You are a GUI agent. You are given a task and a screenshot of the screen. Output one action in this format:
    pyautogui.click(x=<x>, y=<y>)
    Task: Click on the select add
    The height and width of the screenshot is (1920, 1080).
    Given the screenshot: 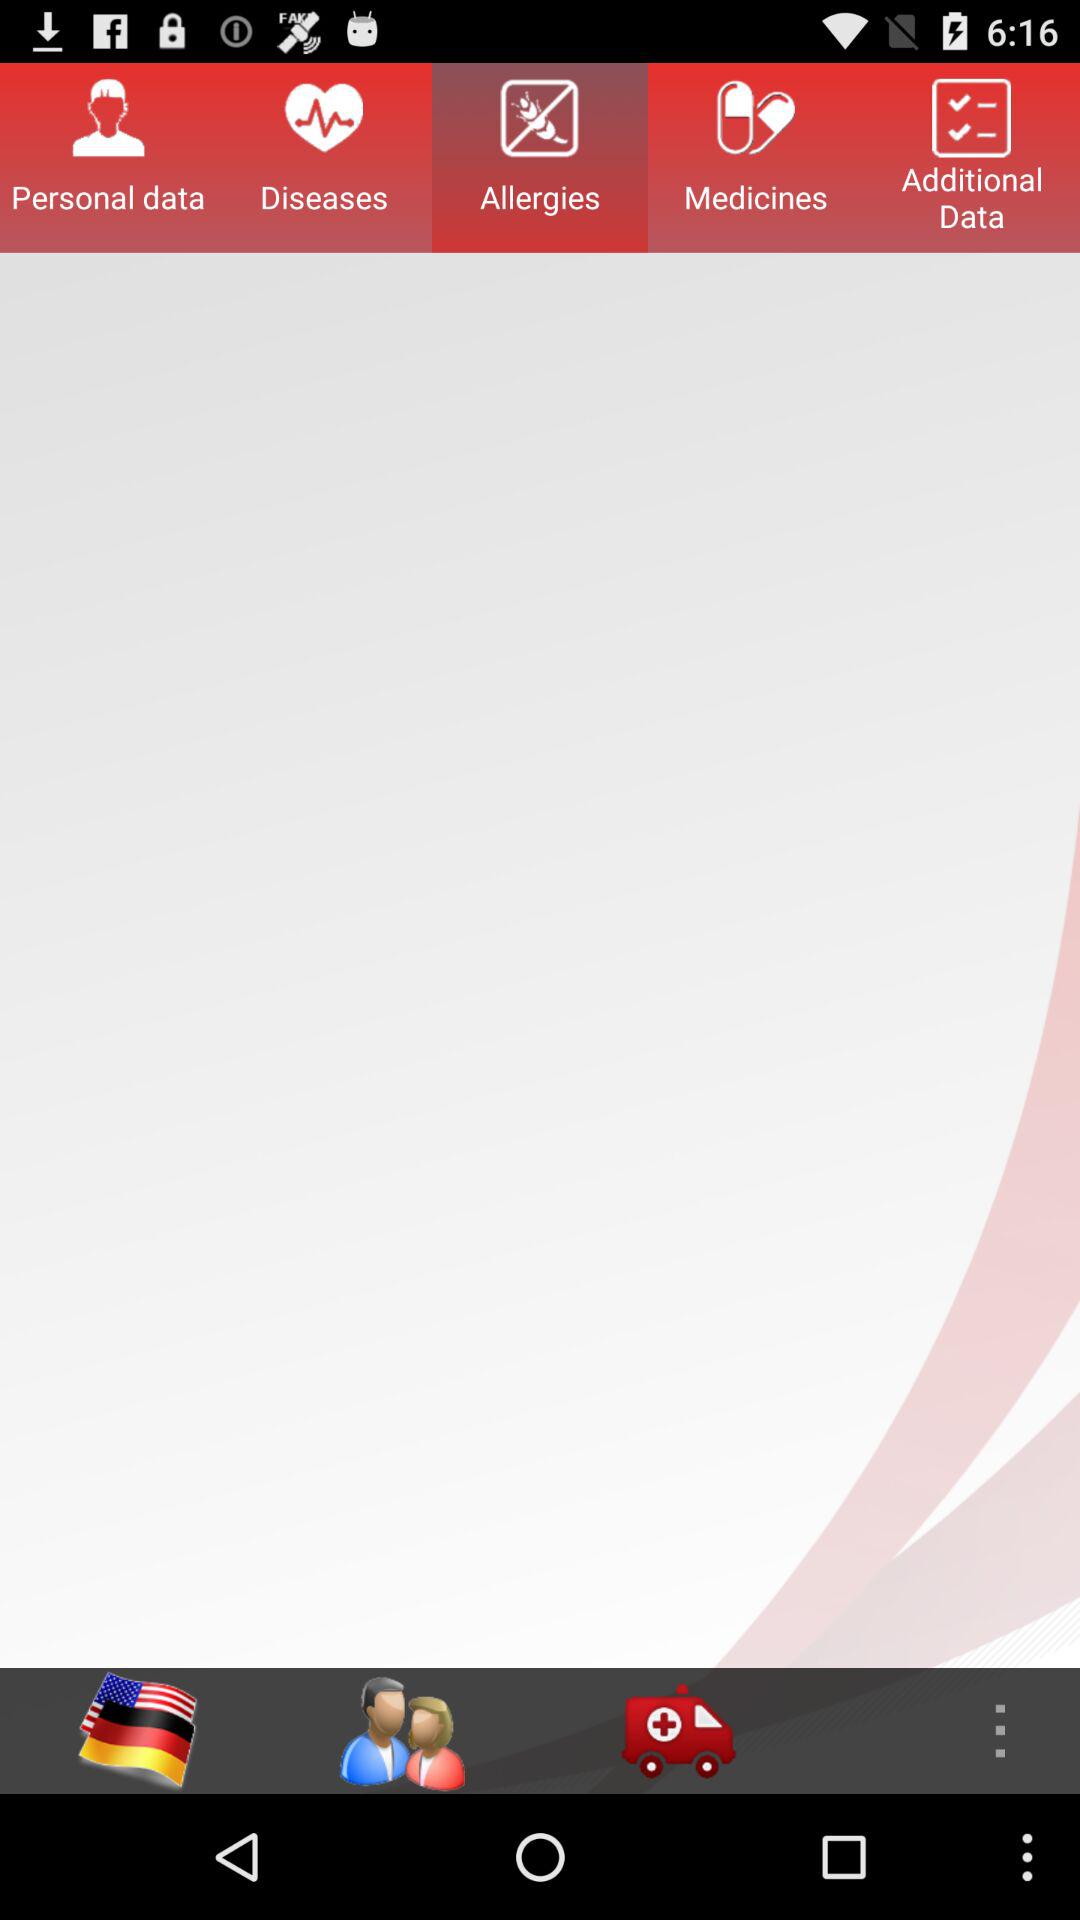 What is the action you would take?
    pyautogui.click(x=678, y=1731)
    